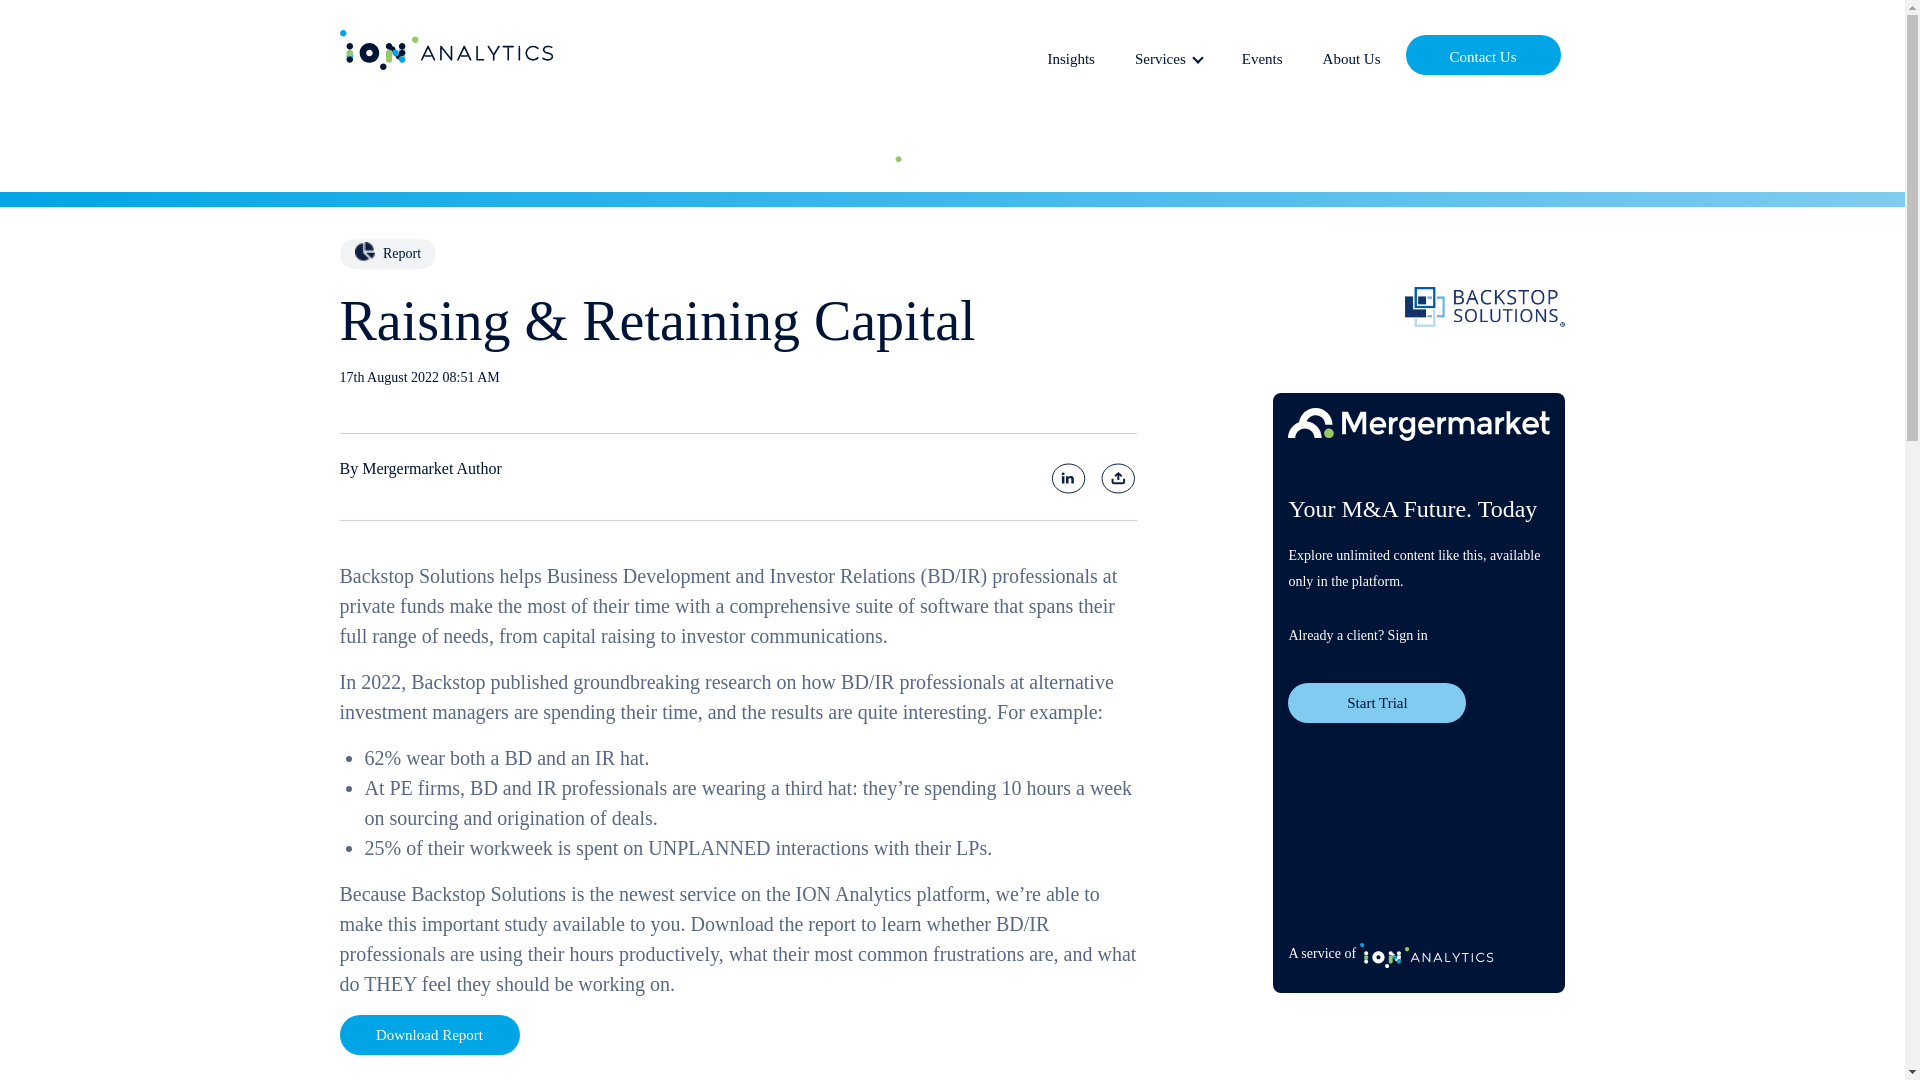  Describe the element at coordinates (1482, 54) in the screenshot. I see `Contact Us` at that location.